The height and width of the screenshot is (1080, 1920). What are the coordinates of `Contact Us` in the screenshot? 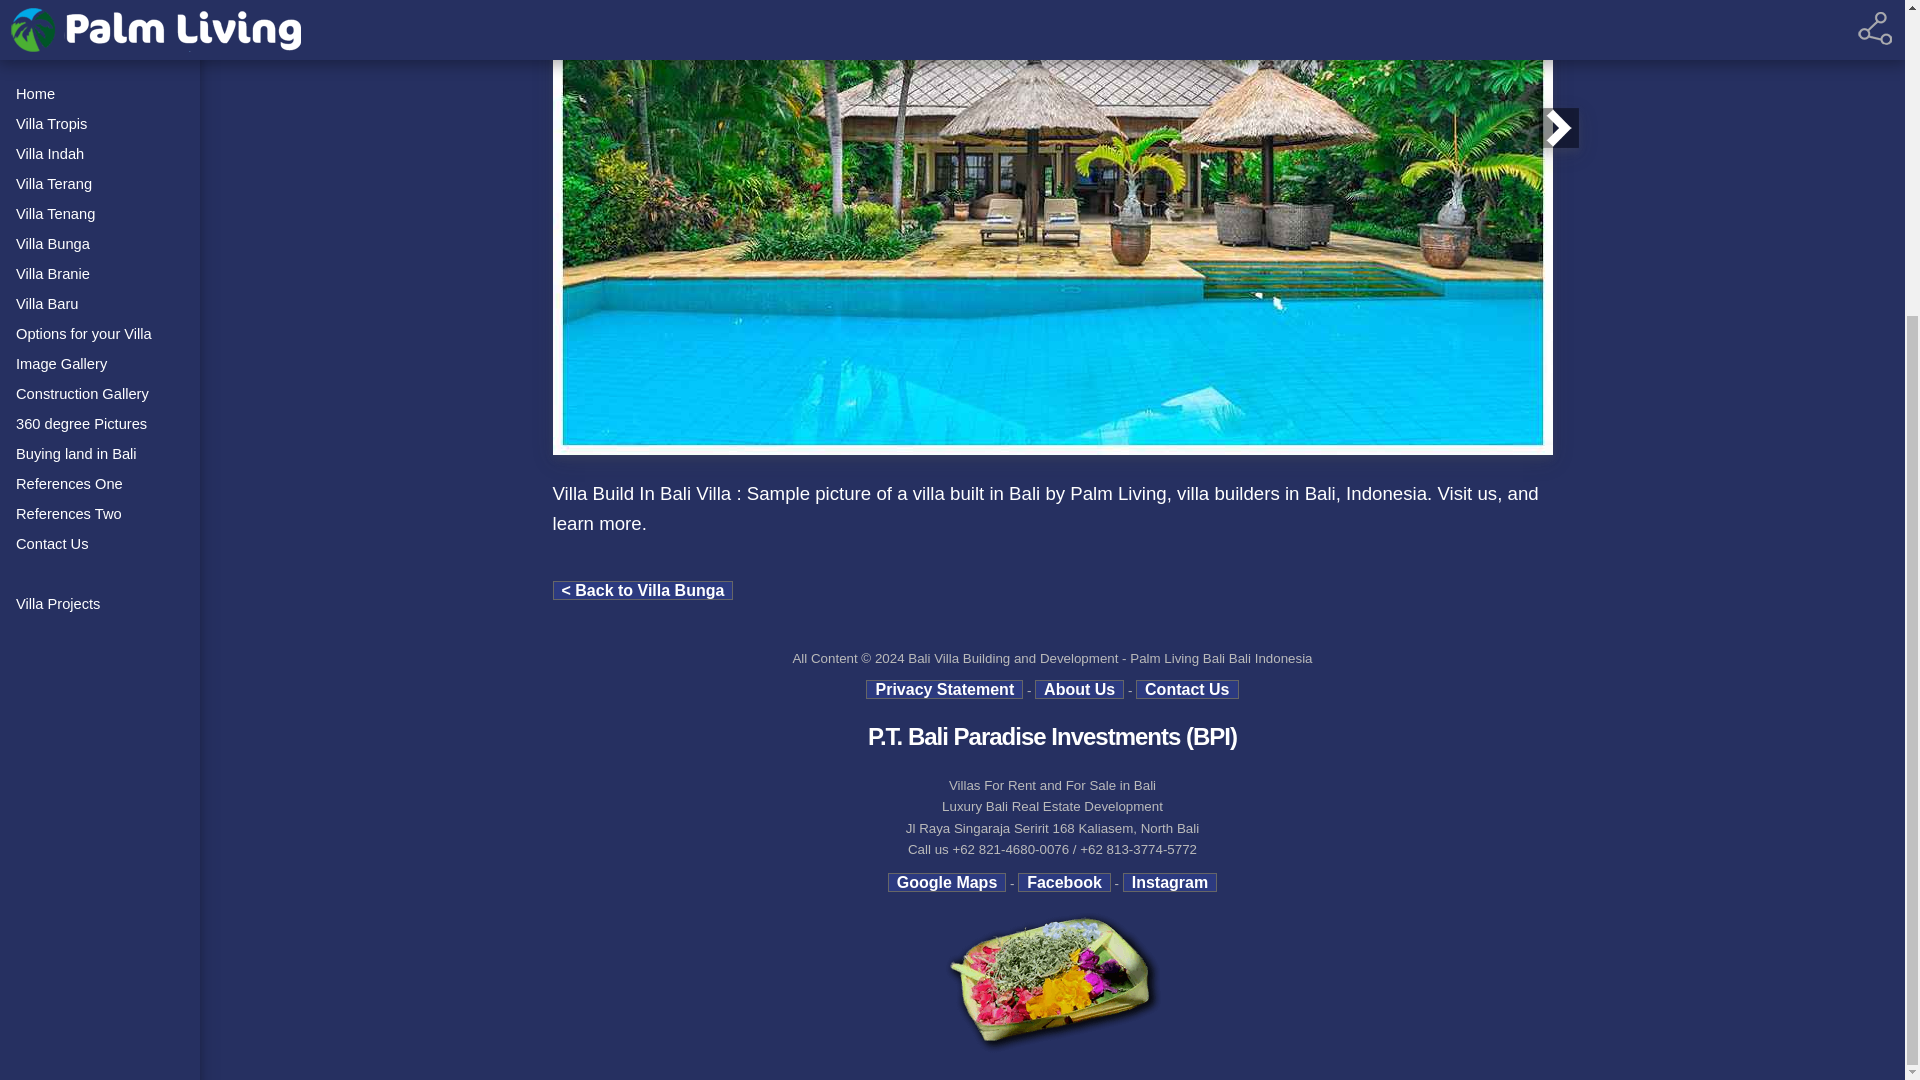 It's located at (1187, 689).